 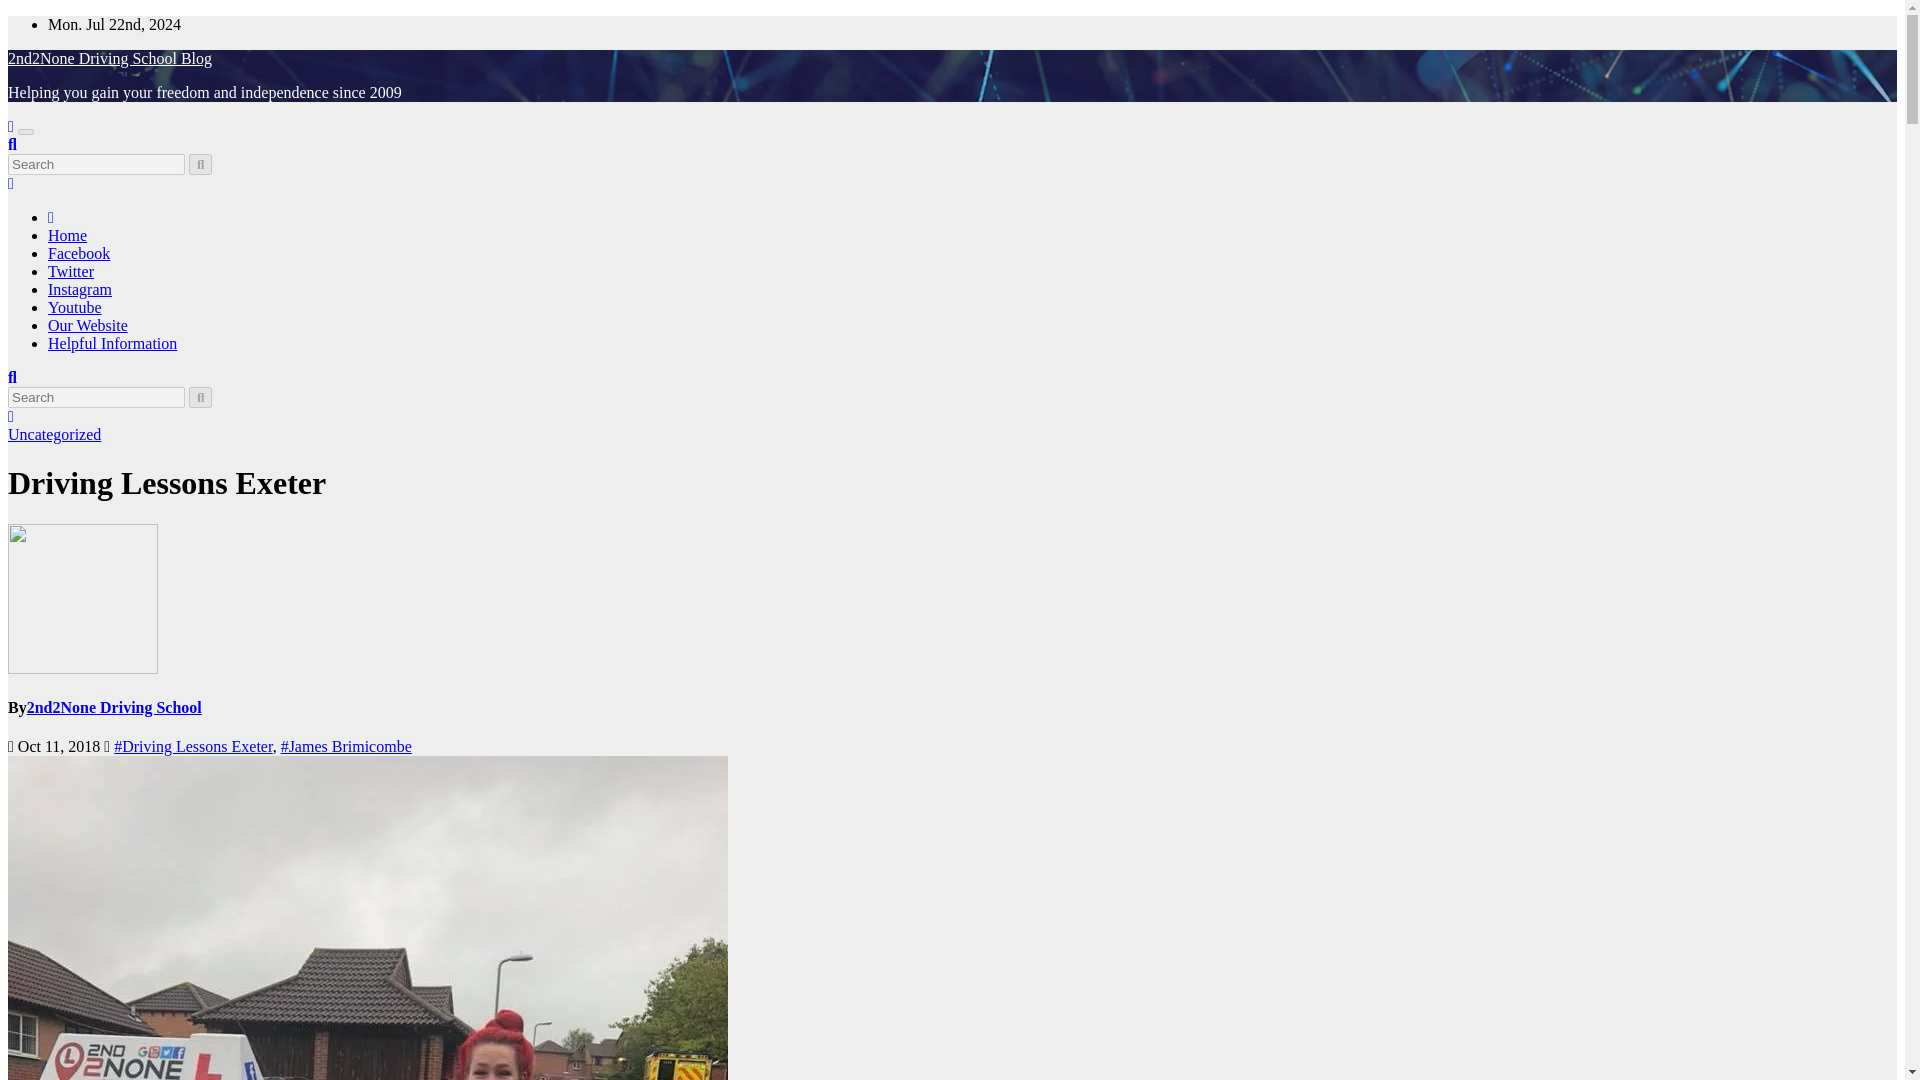 I want to click on Our Website, so click(x=88, y=325).